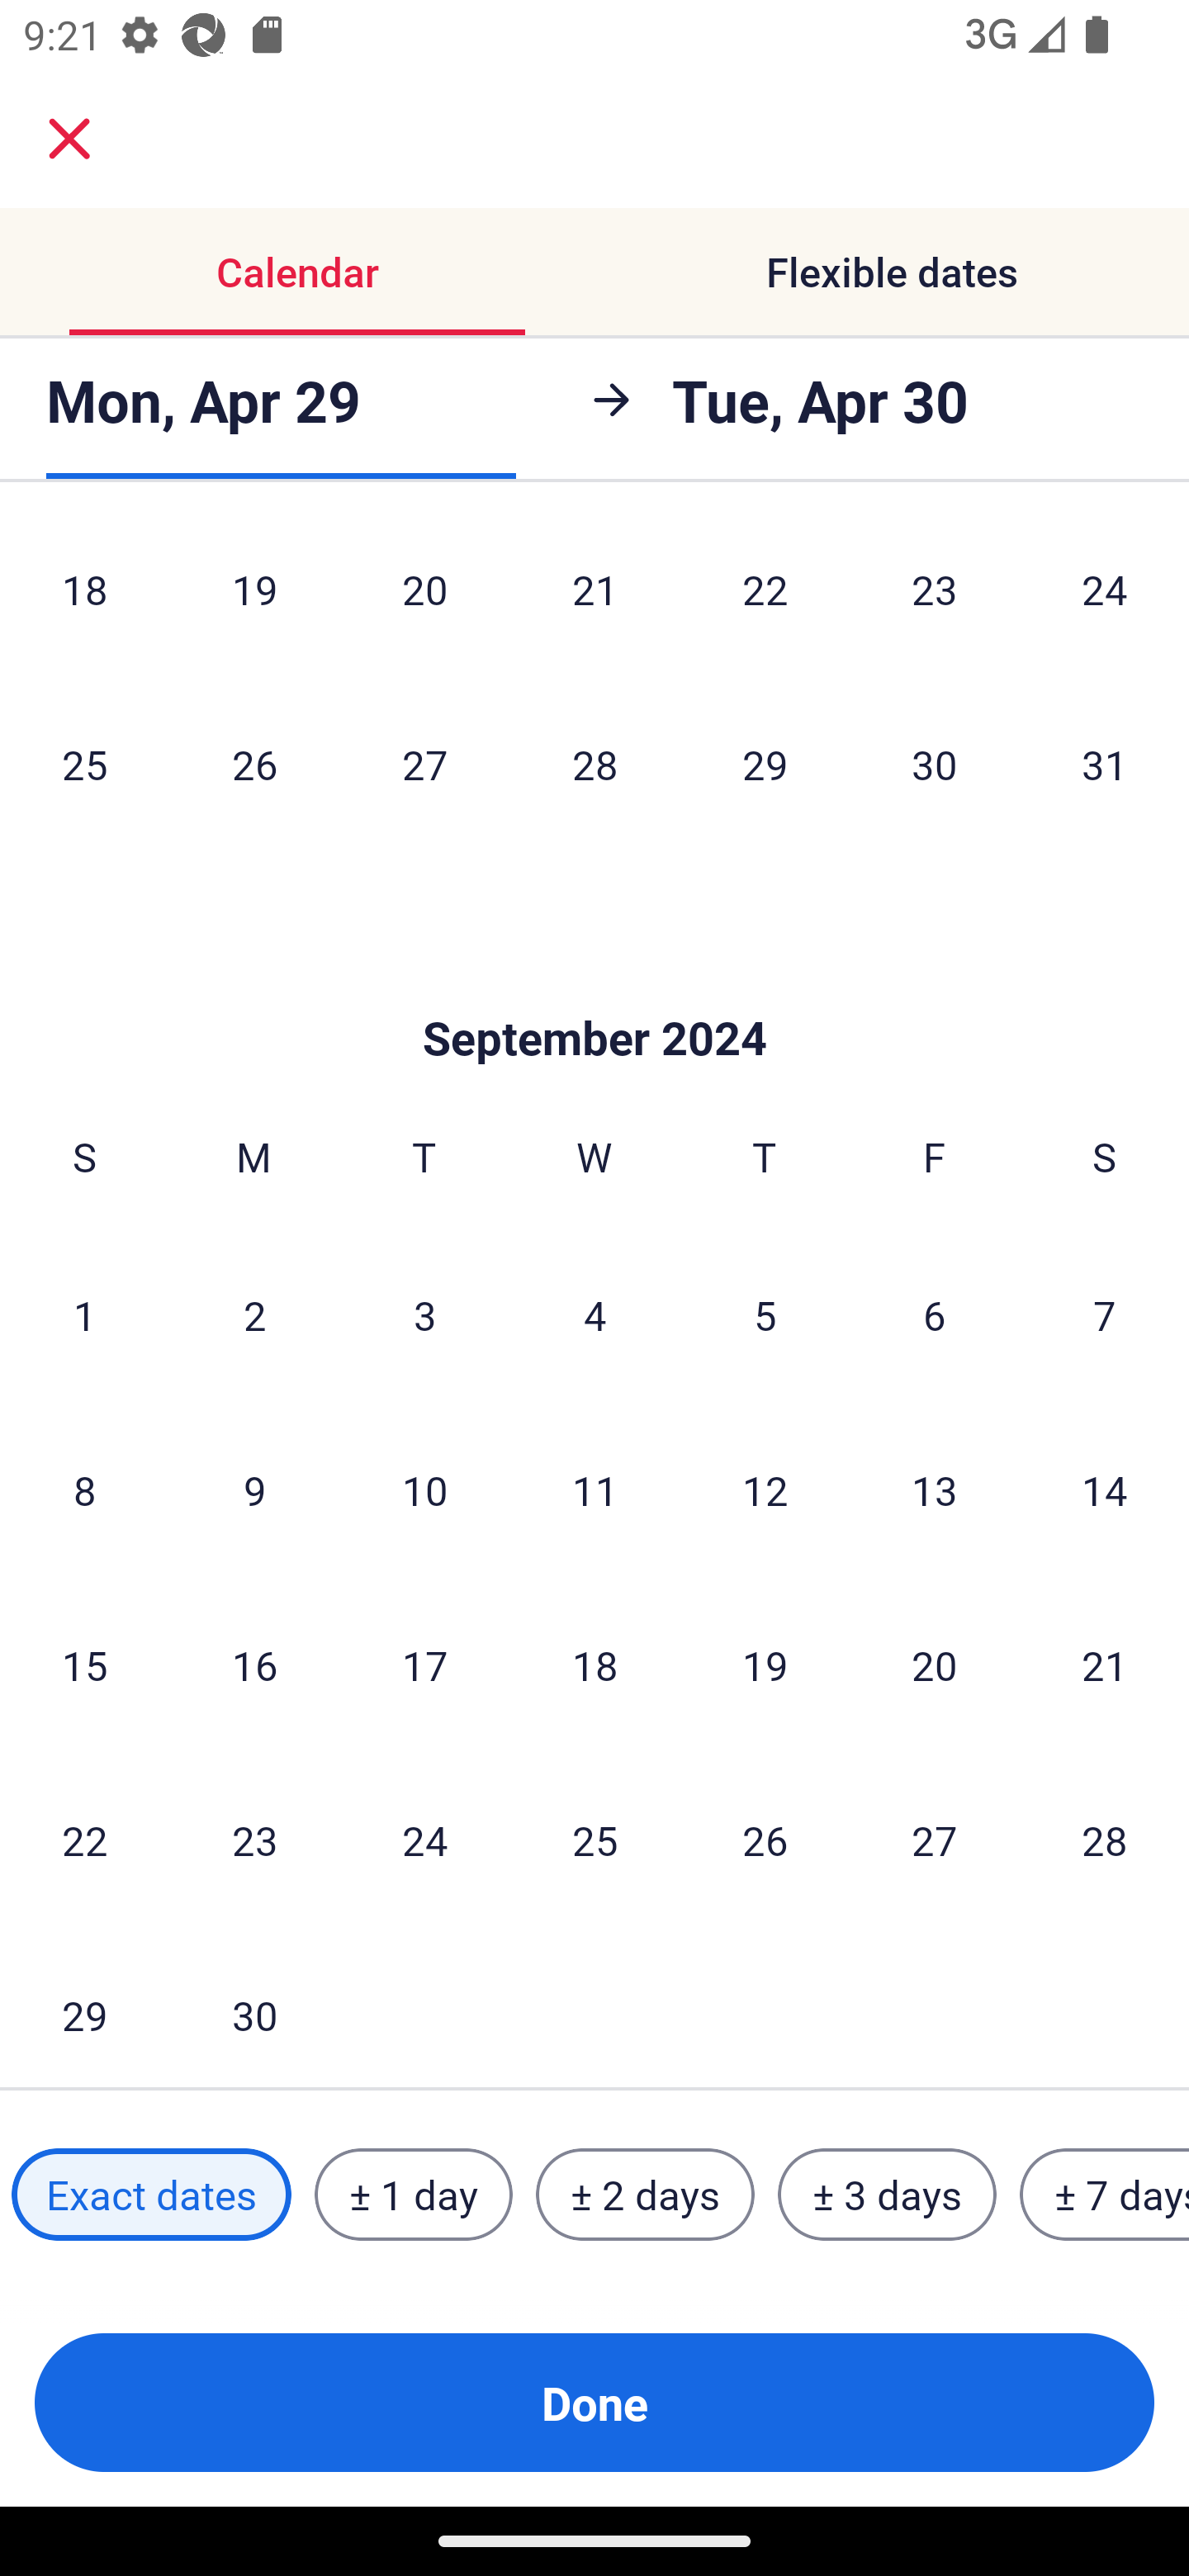  Describe the element at coordinates (254, 1664) in the screenshot. I see `16 Monday, September 16, 2024` at that location.